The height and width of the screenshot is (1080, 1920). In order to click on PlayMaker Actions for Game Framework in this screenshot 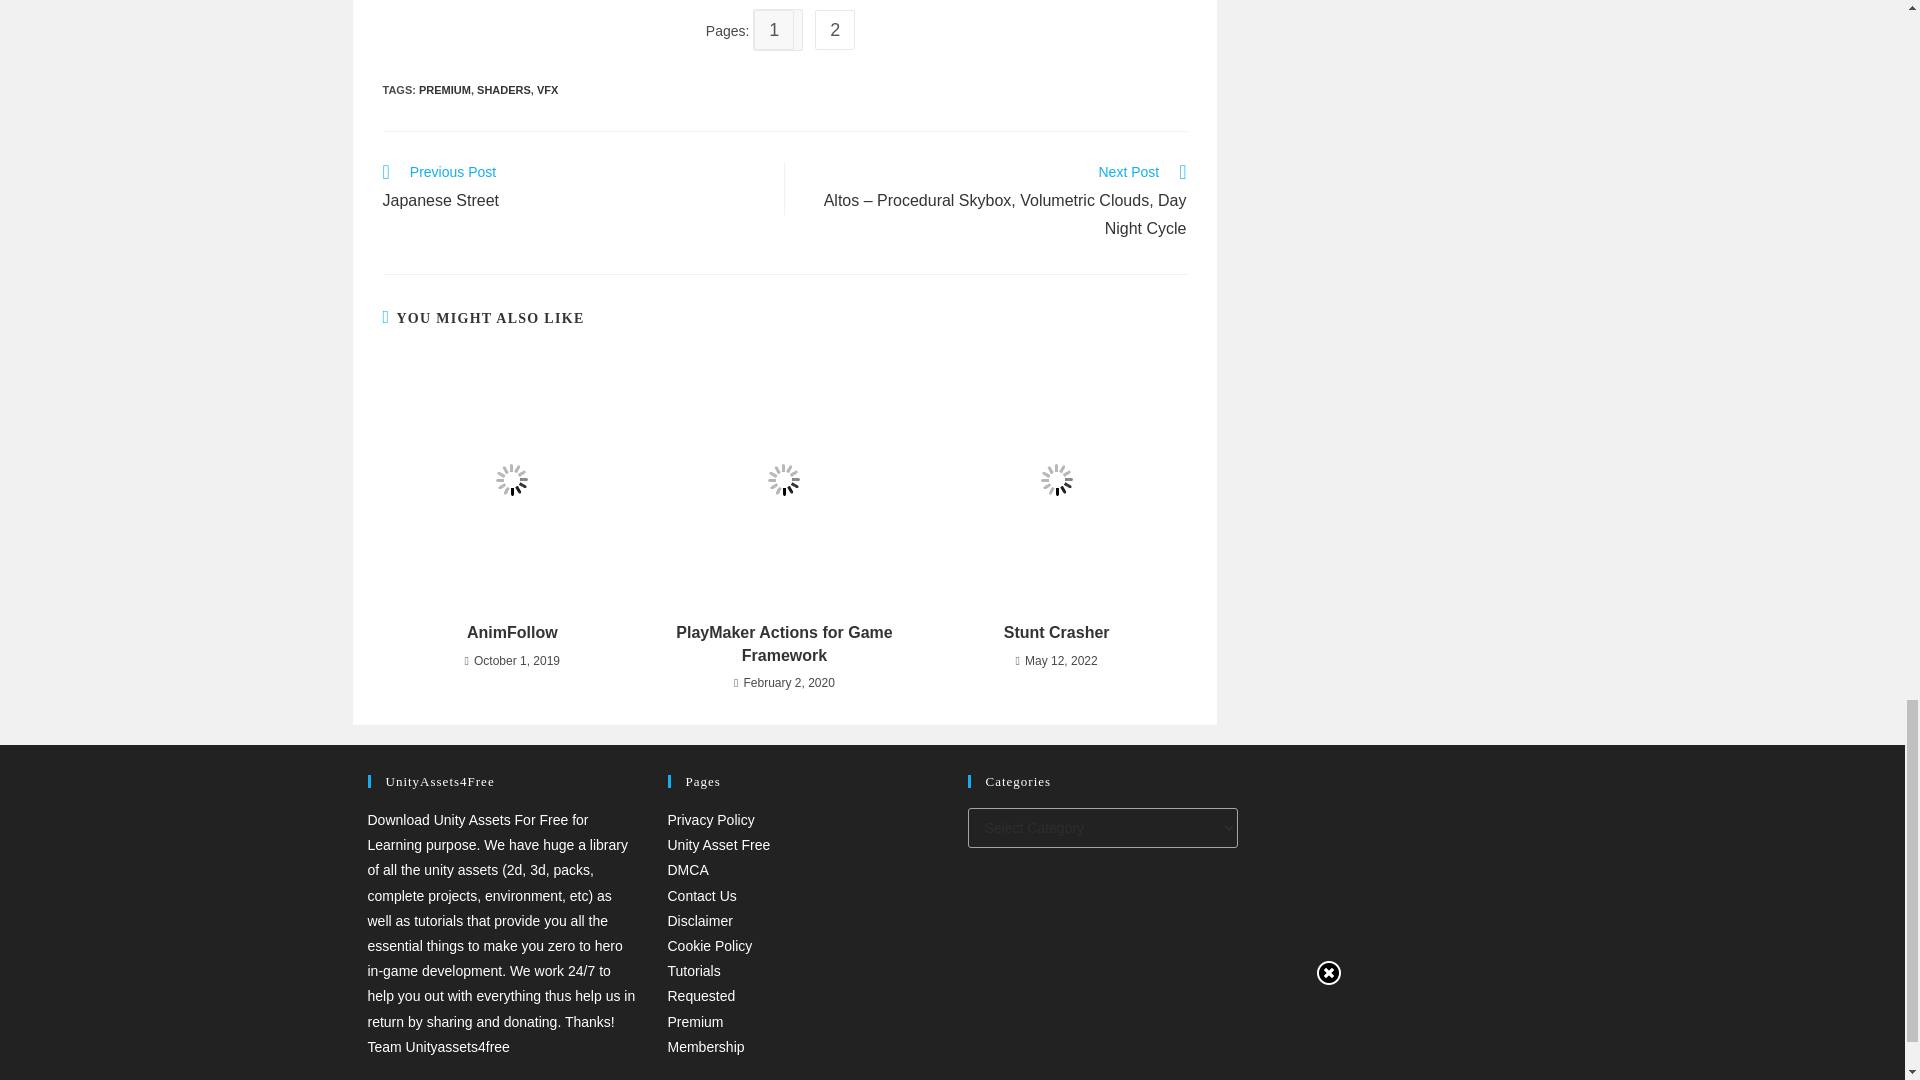, I will do `click(511, 632)`.